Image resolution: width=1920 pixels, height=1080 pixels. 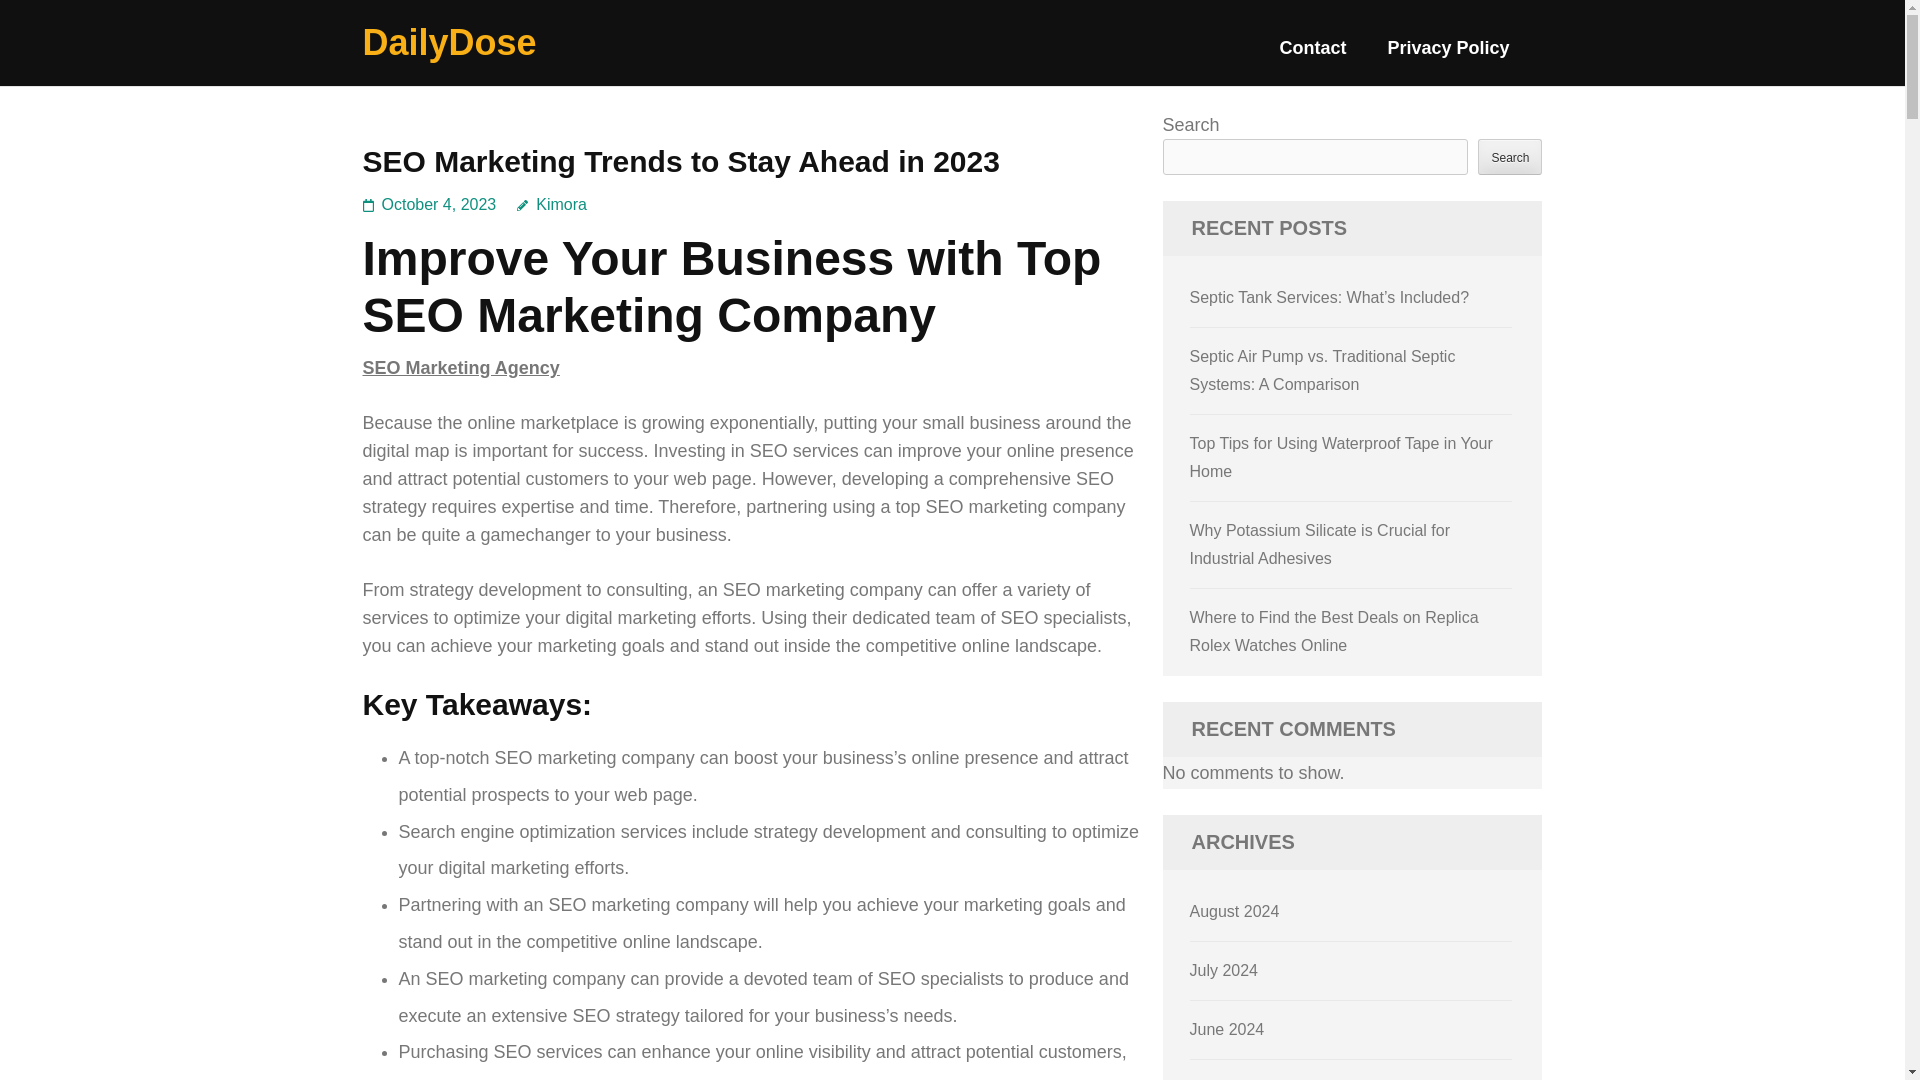 I want to click on October 4, 2023, so click(x=440, y=204).